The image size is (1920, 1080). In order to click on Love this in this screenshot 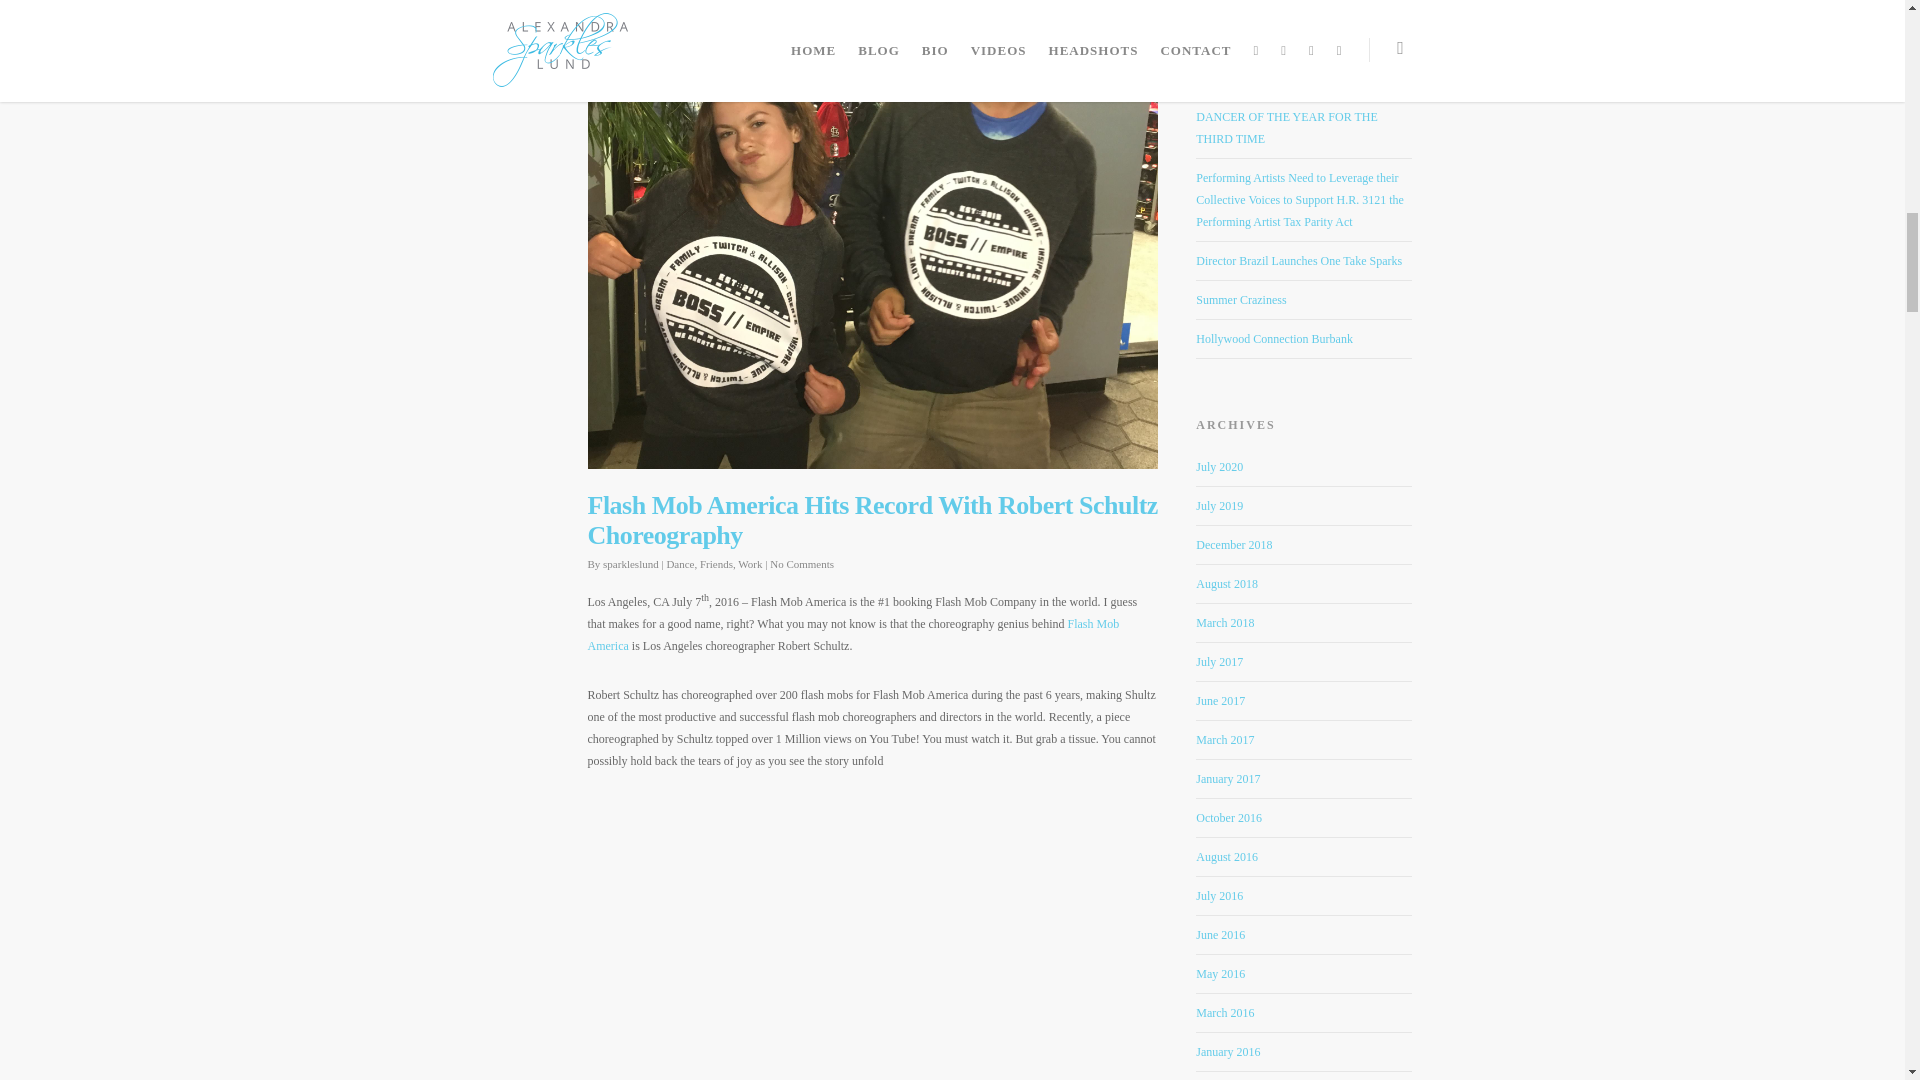, I will do `click(526, 2)`.